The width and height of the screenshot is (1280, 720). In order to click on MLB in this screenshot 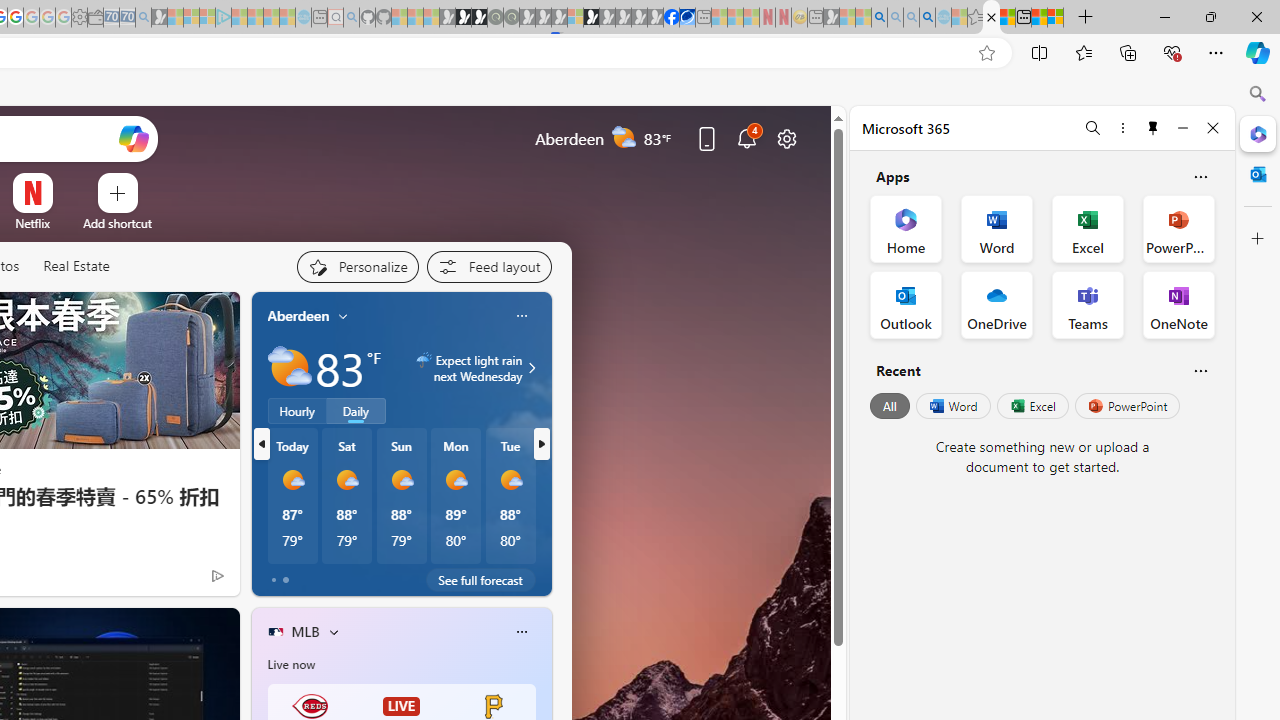, I will do `click(305, 631)`.